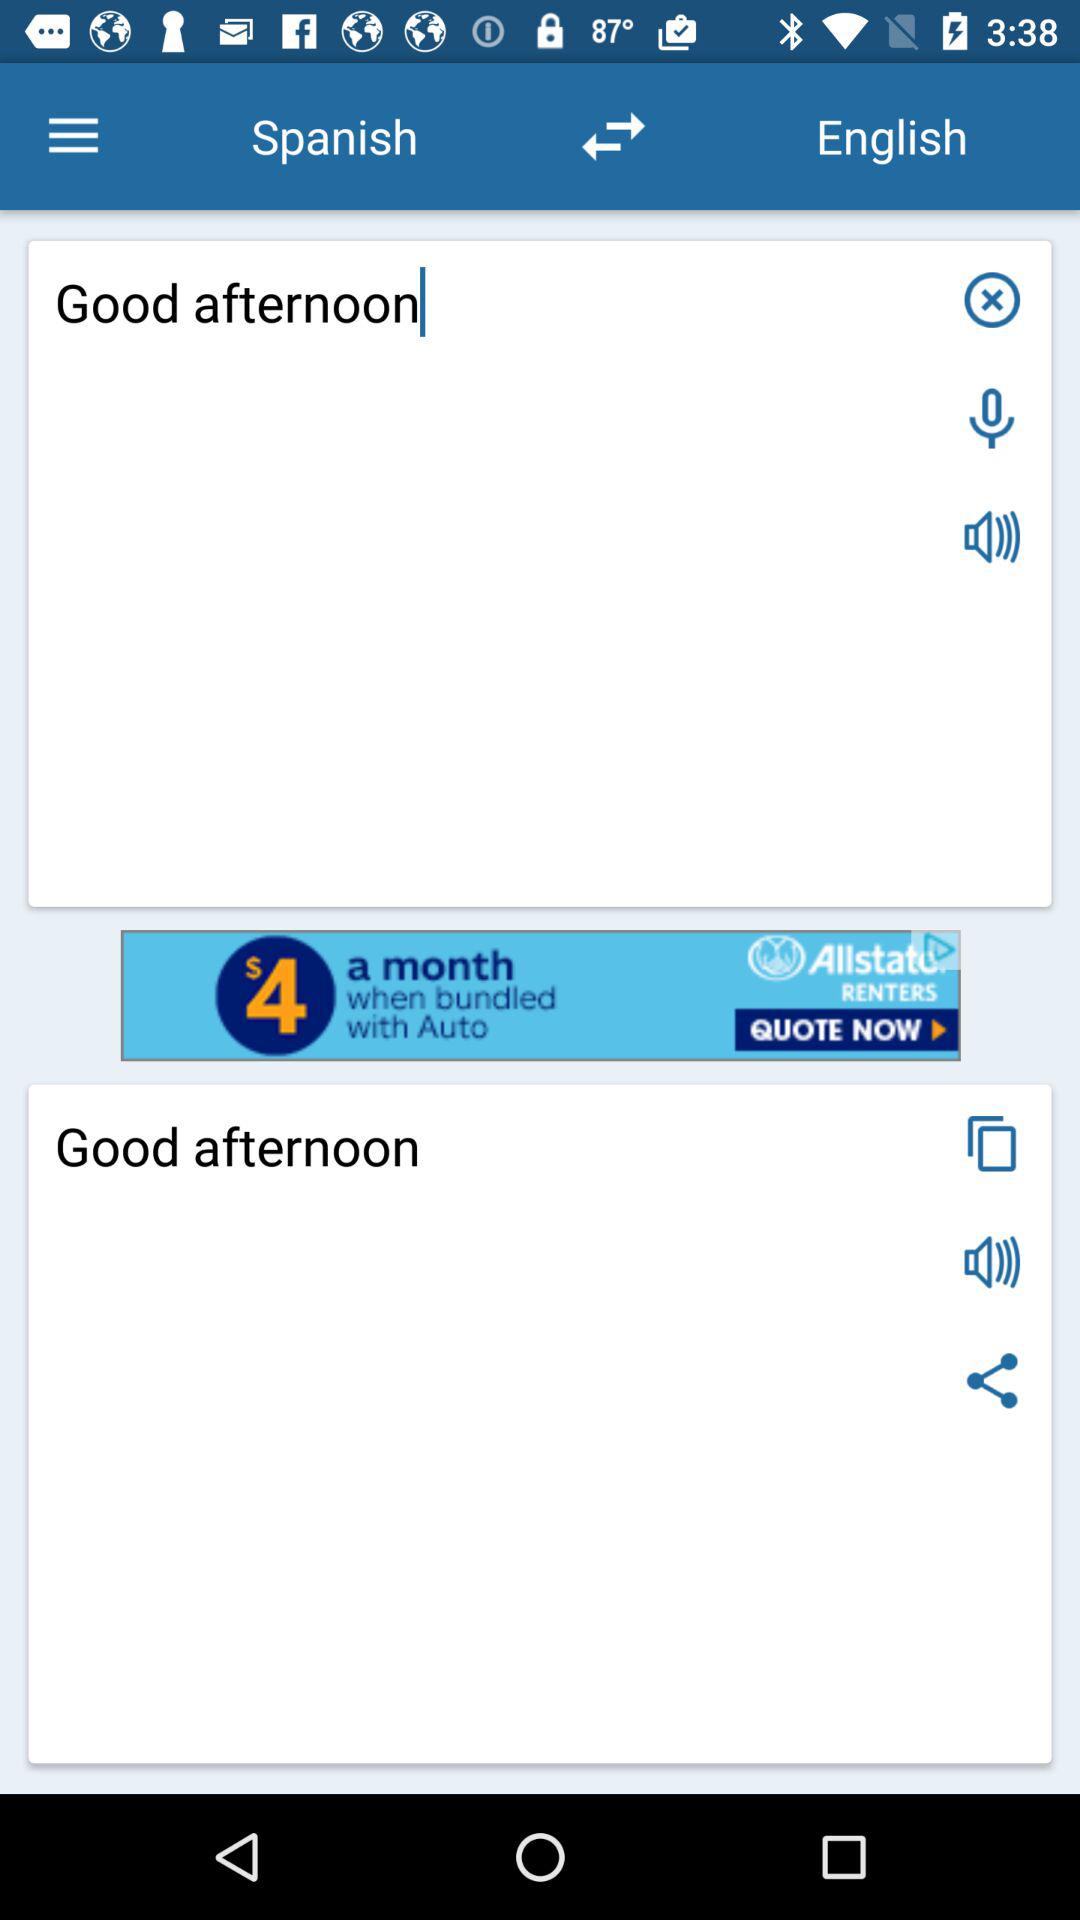  What do you see at coordinates (613, 136) in the screenshot?
I see `go to arrow` at bounding box center [613, 136].